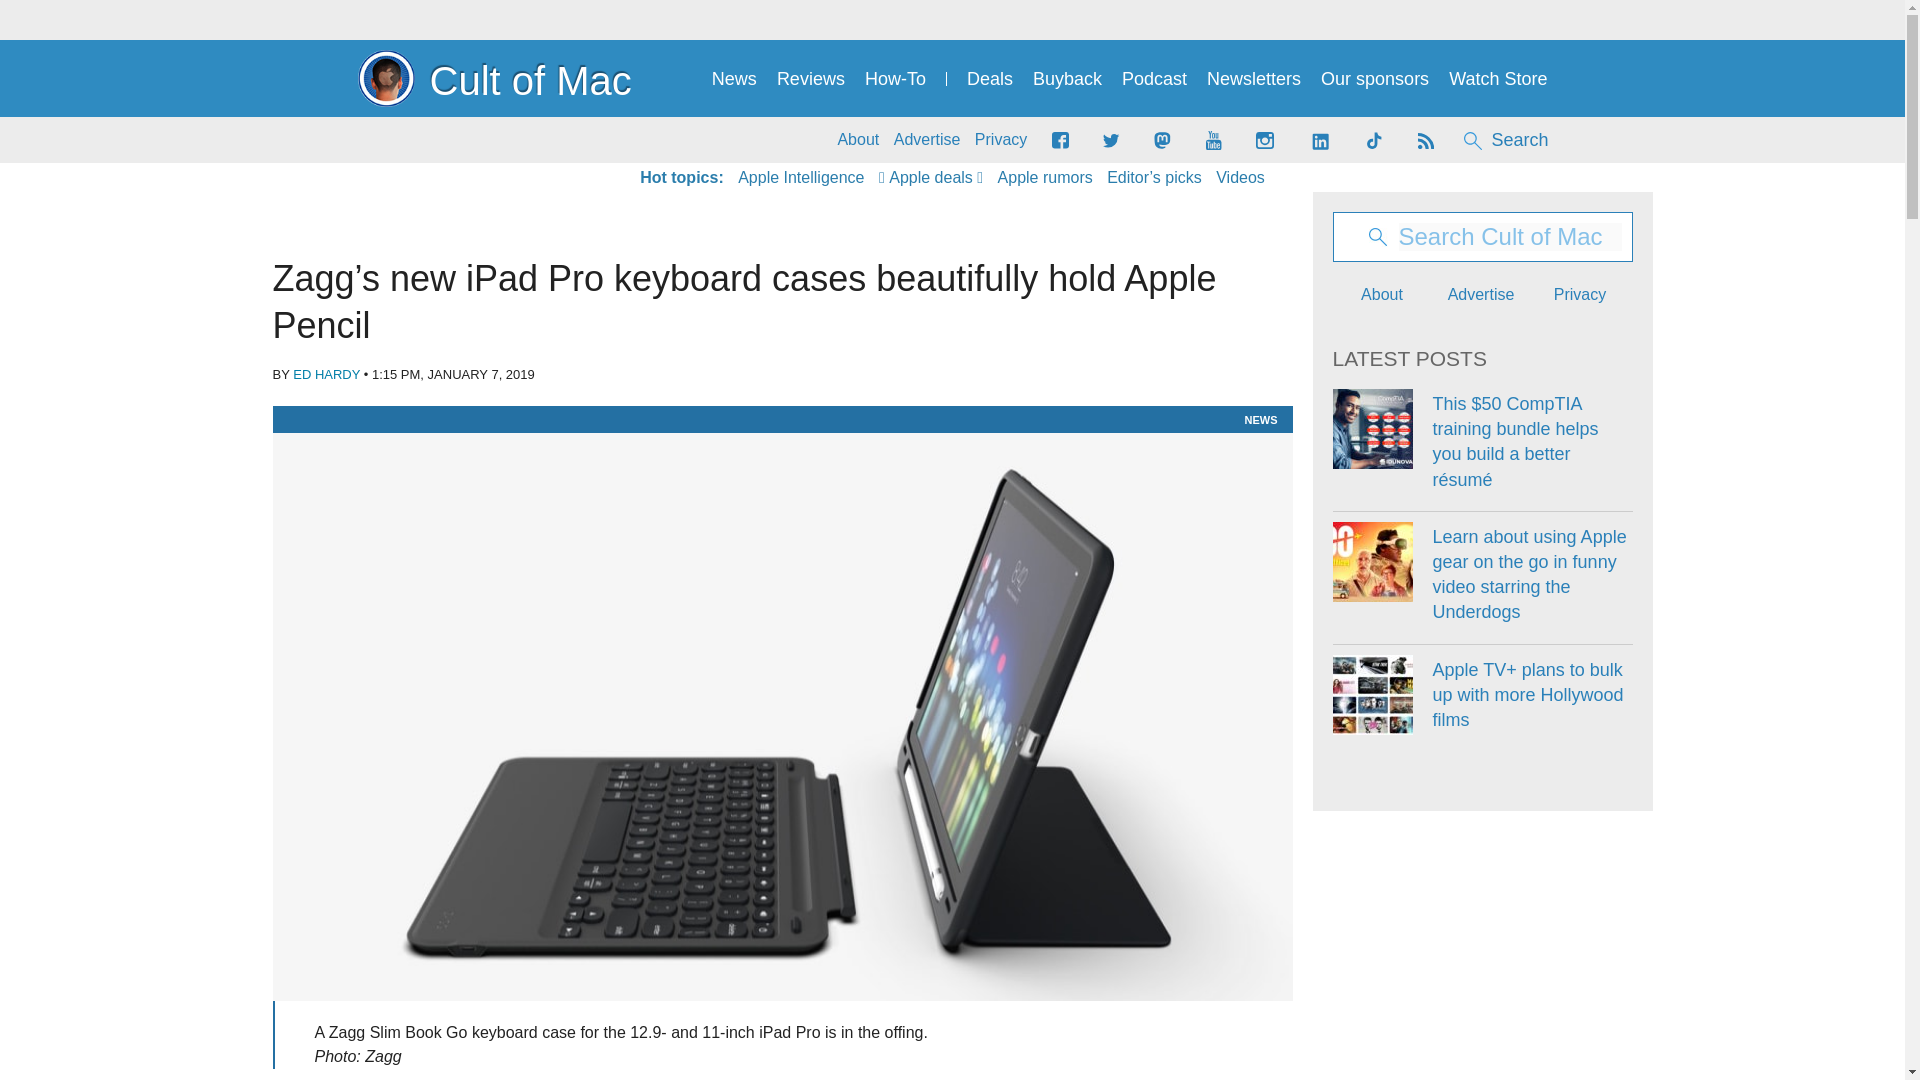 This screenshot has width=1920, height=1080. Describe the element at coordinates (1240, 178) in the screenshot. I see `Videos` at that location.